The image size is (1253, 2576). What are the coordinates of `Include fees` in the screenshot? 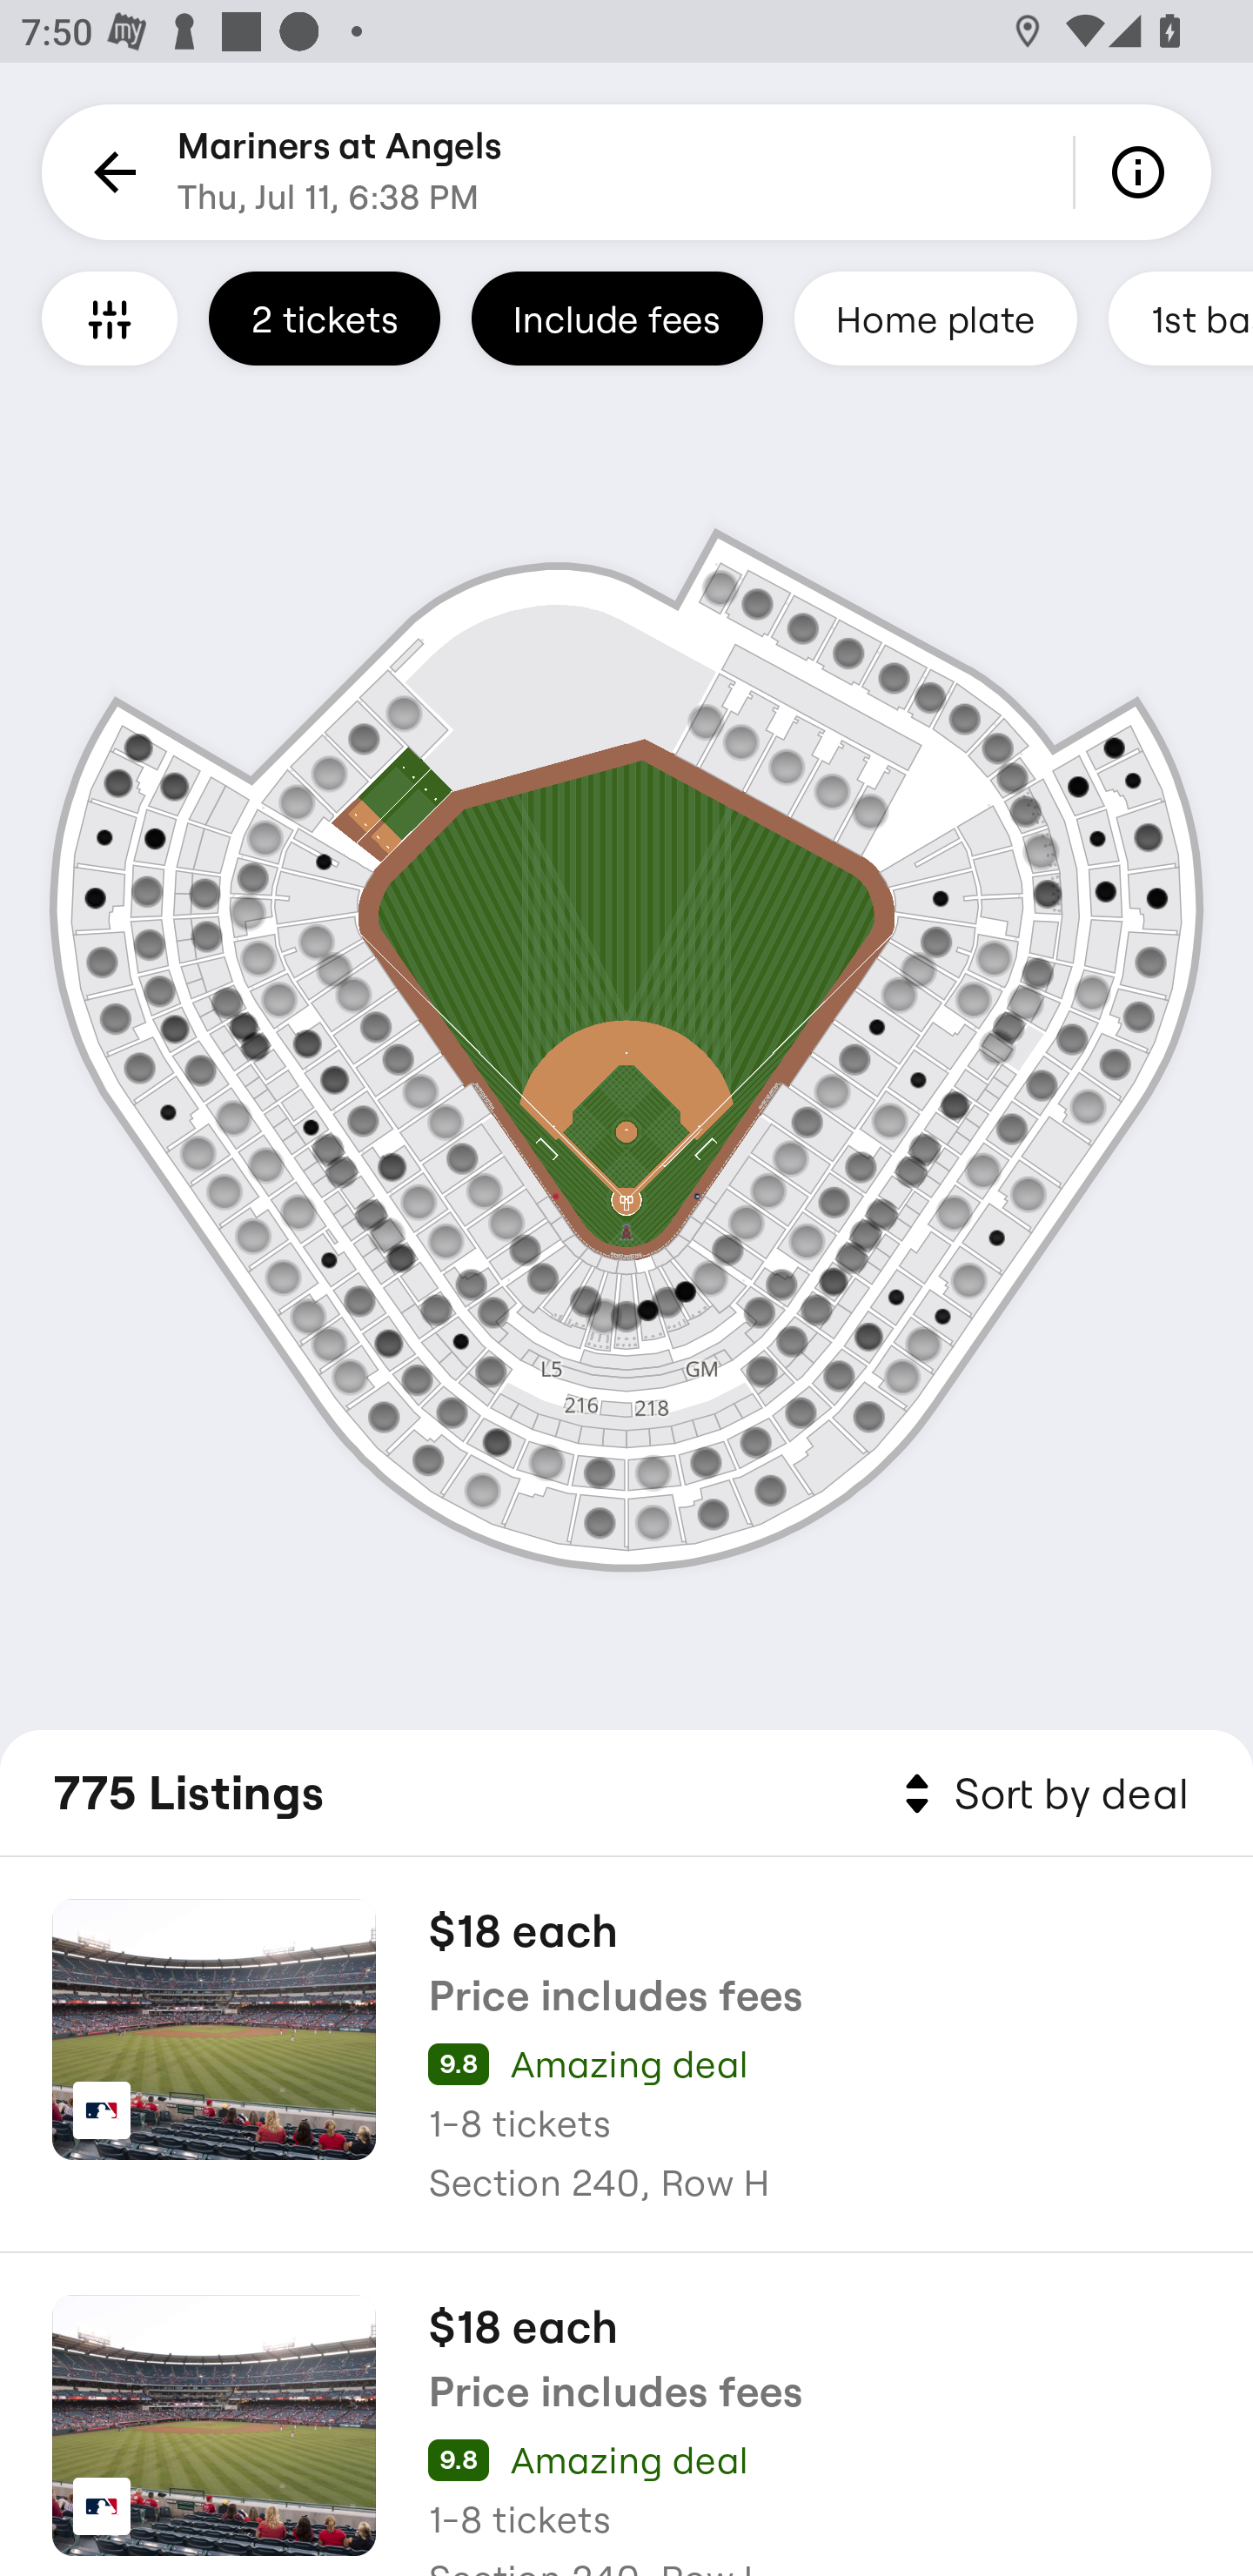 It's located at (616, 318).